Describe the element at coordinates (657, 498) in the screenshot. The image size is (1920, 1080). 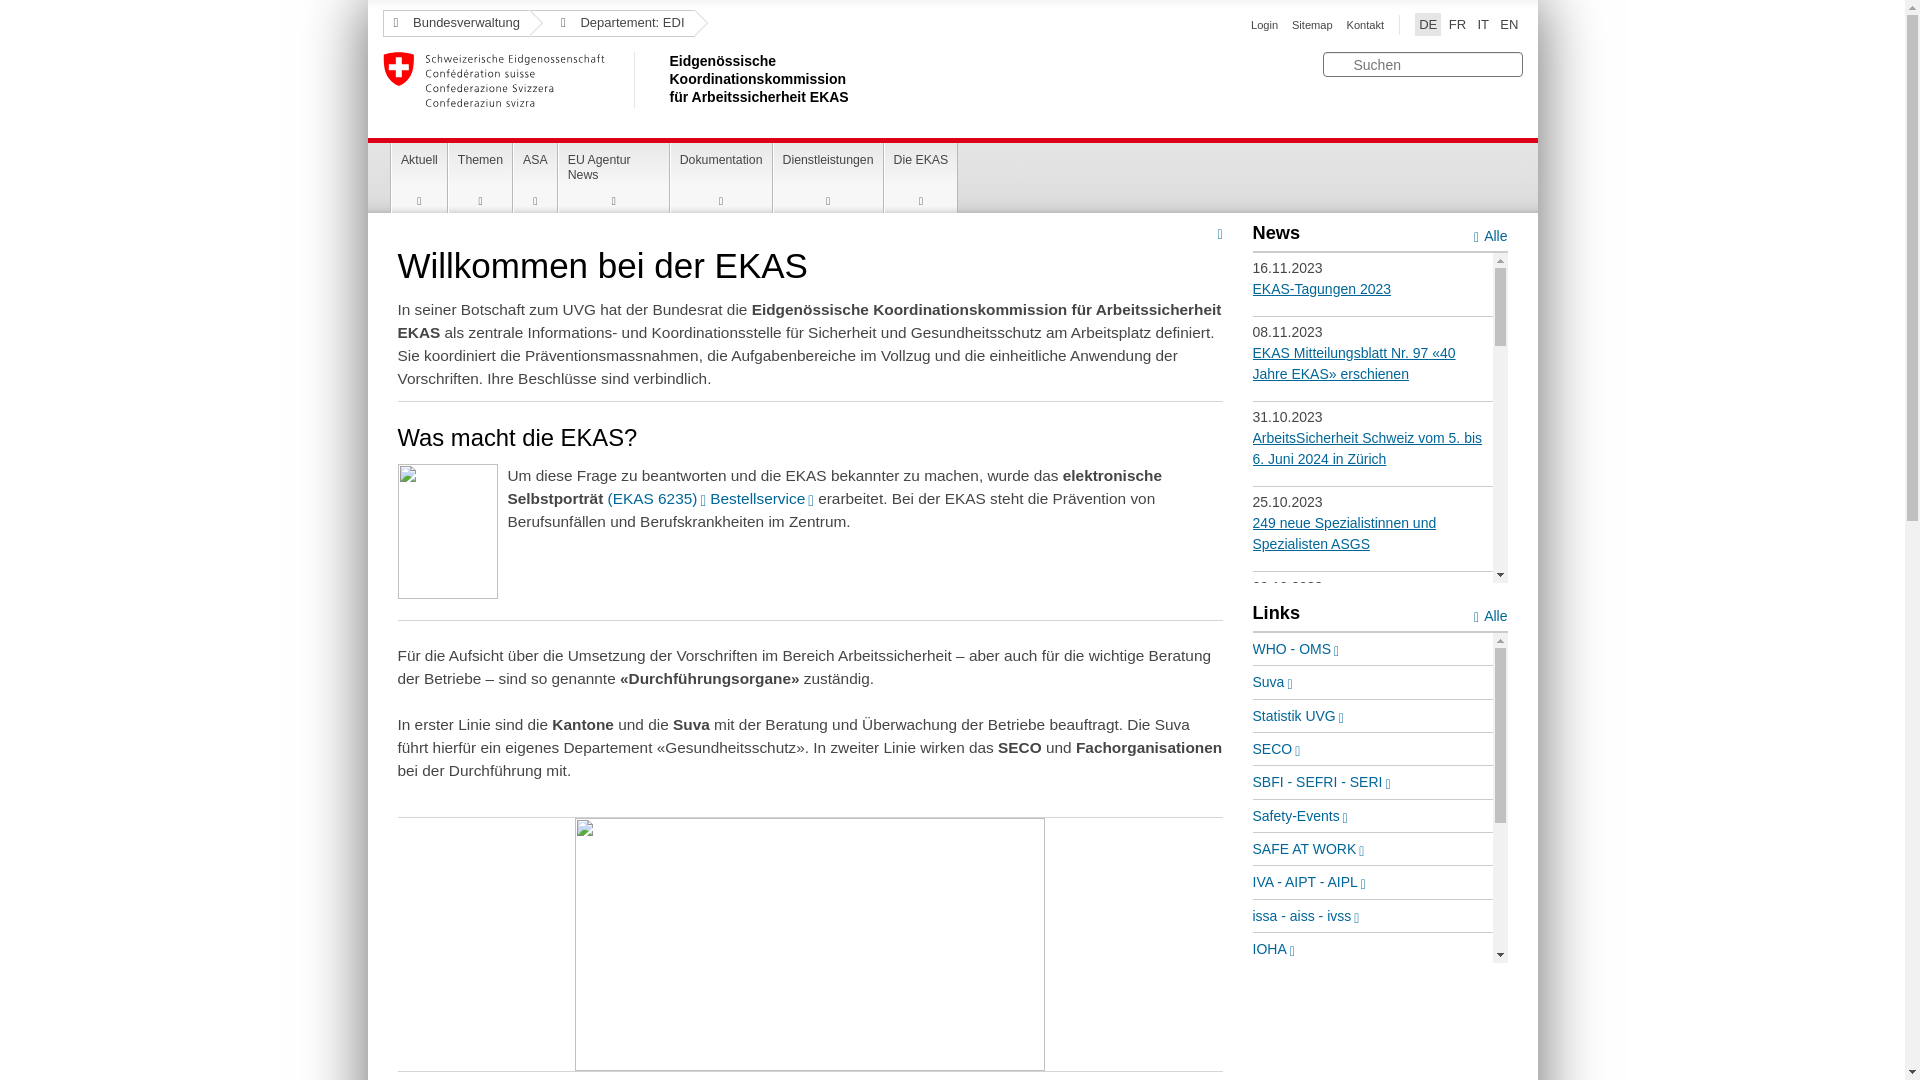
I see `(EKAS 6235)` at that location.